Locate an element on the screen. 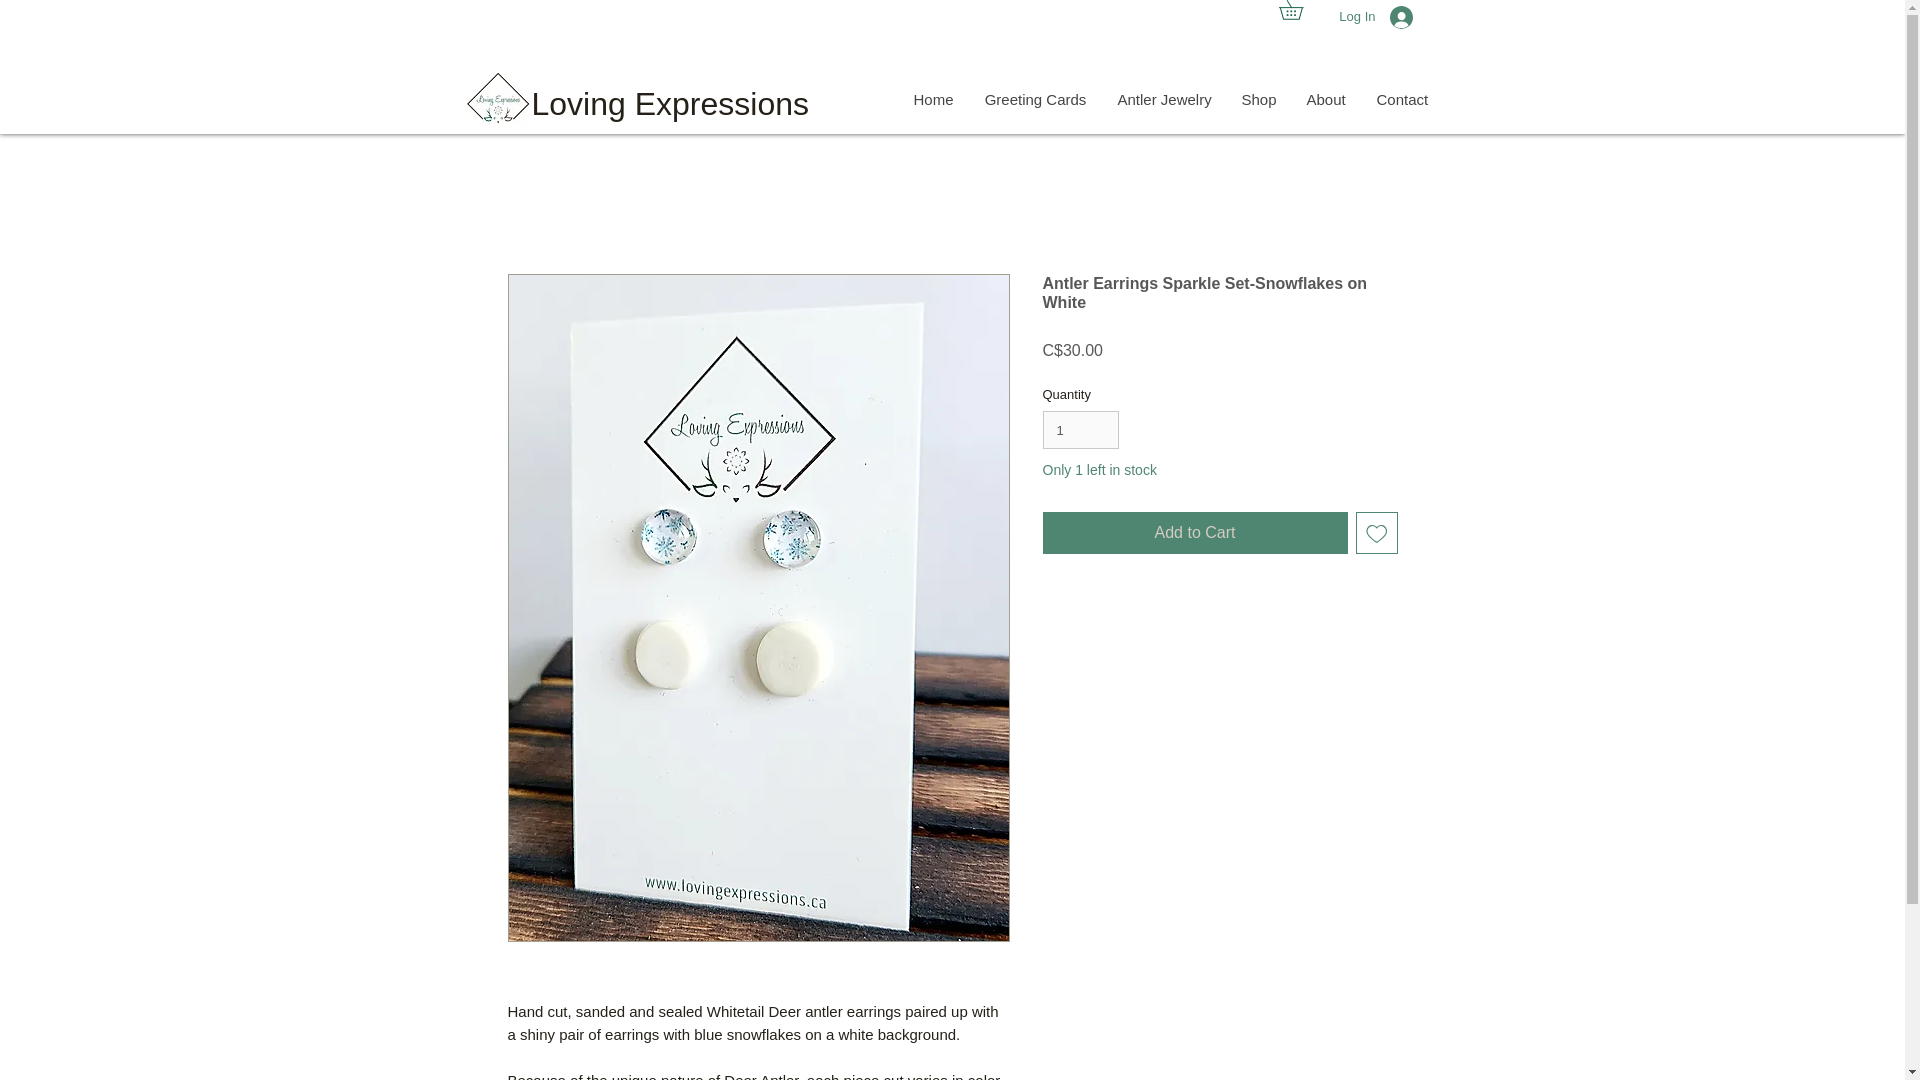 The width and height of the screenshot is (1920, 1080). Log In is located at coordinates (1386, 17).